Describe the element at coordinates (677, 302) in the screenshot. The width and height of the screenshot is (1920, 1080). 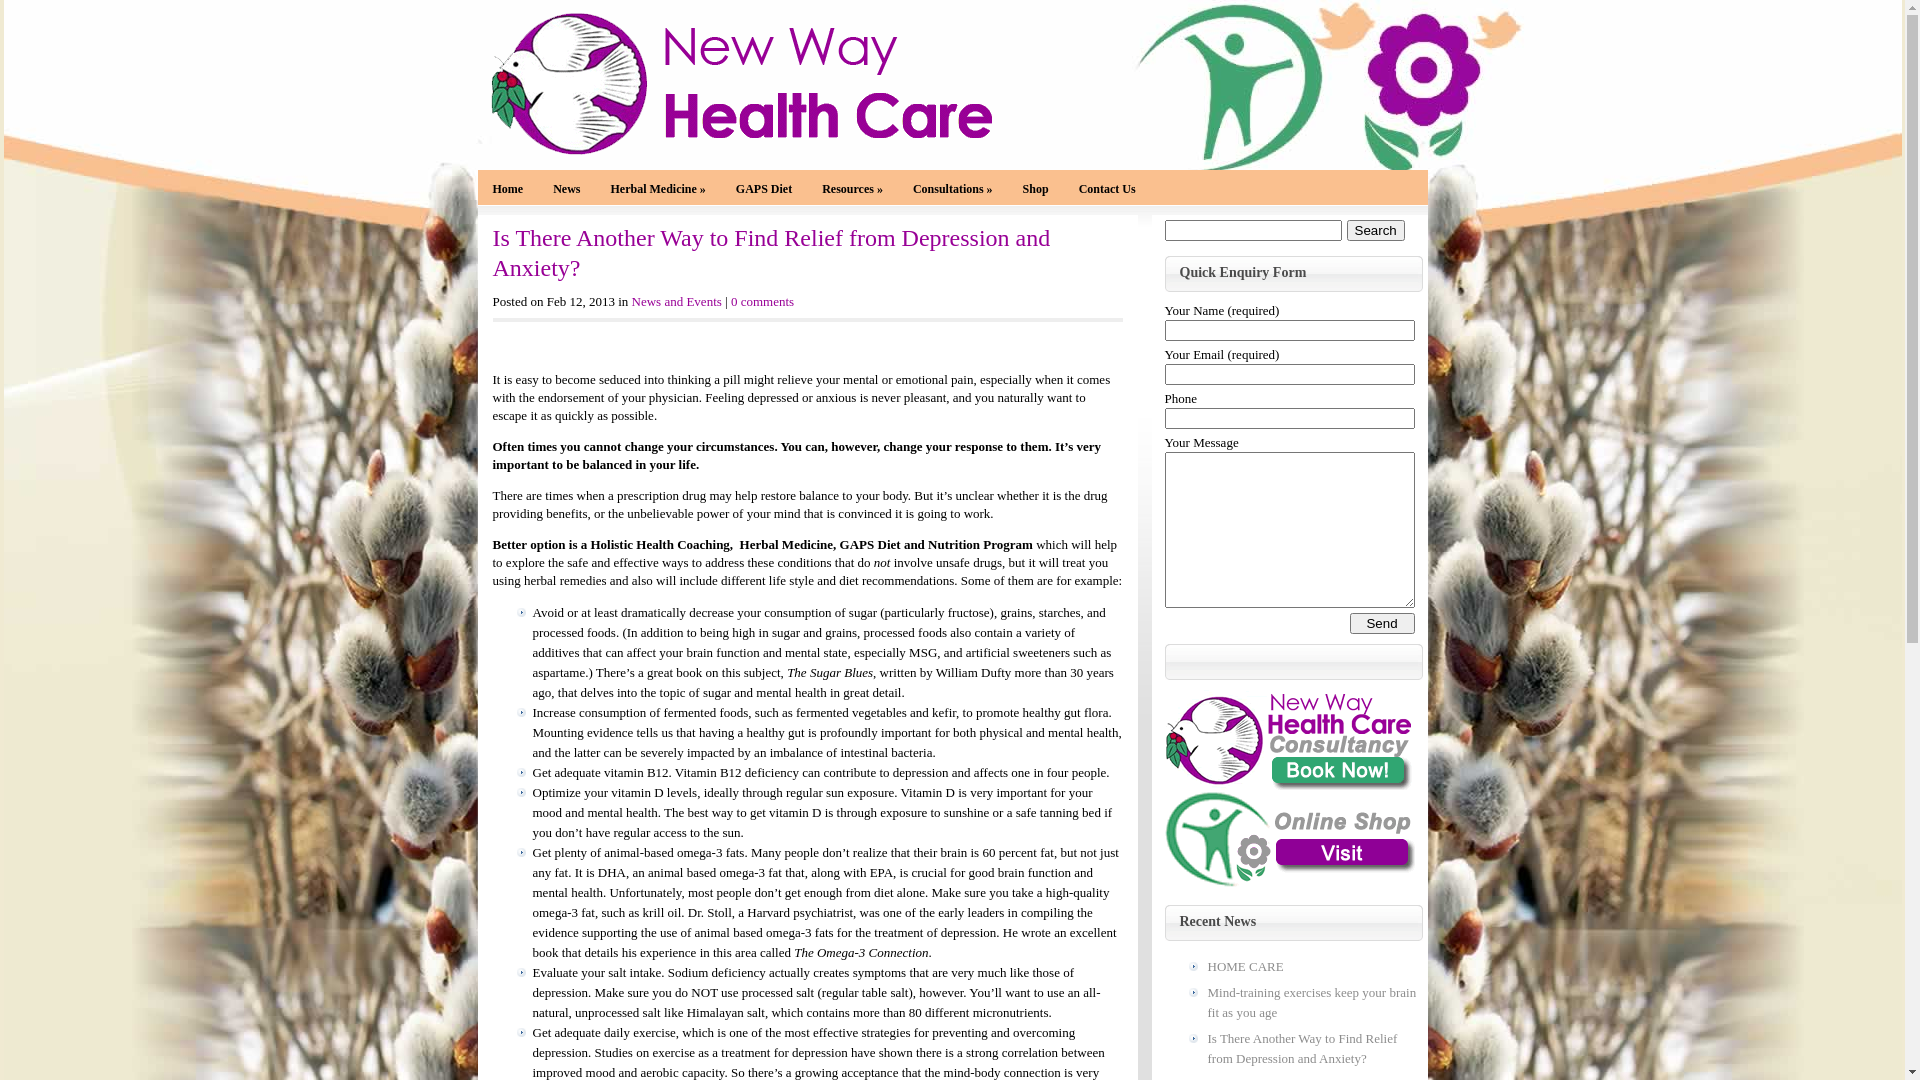
I see `News and Events` at that location.